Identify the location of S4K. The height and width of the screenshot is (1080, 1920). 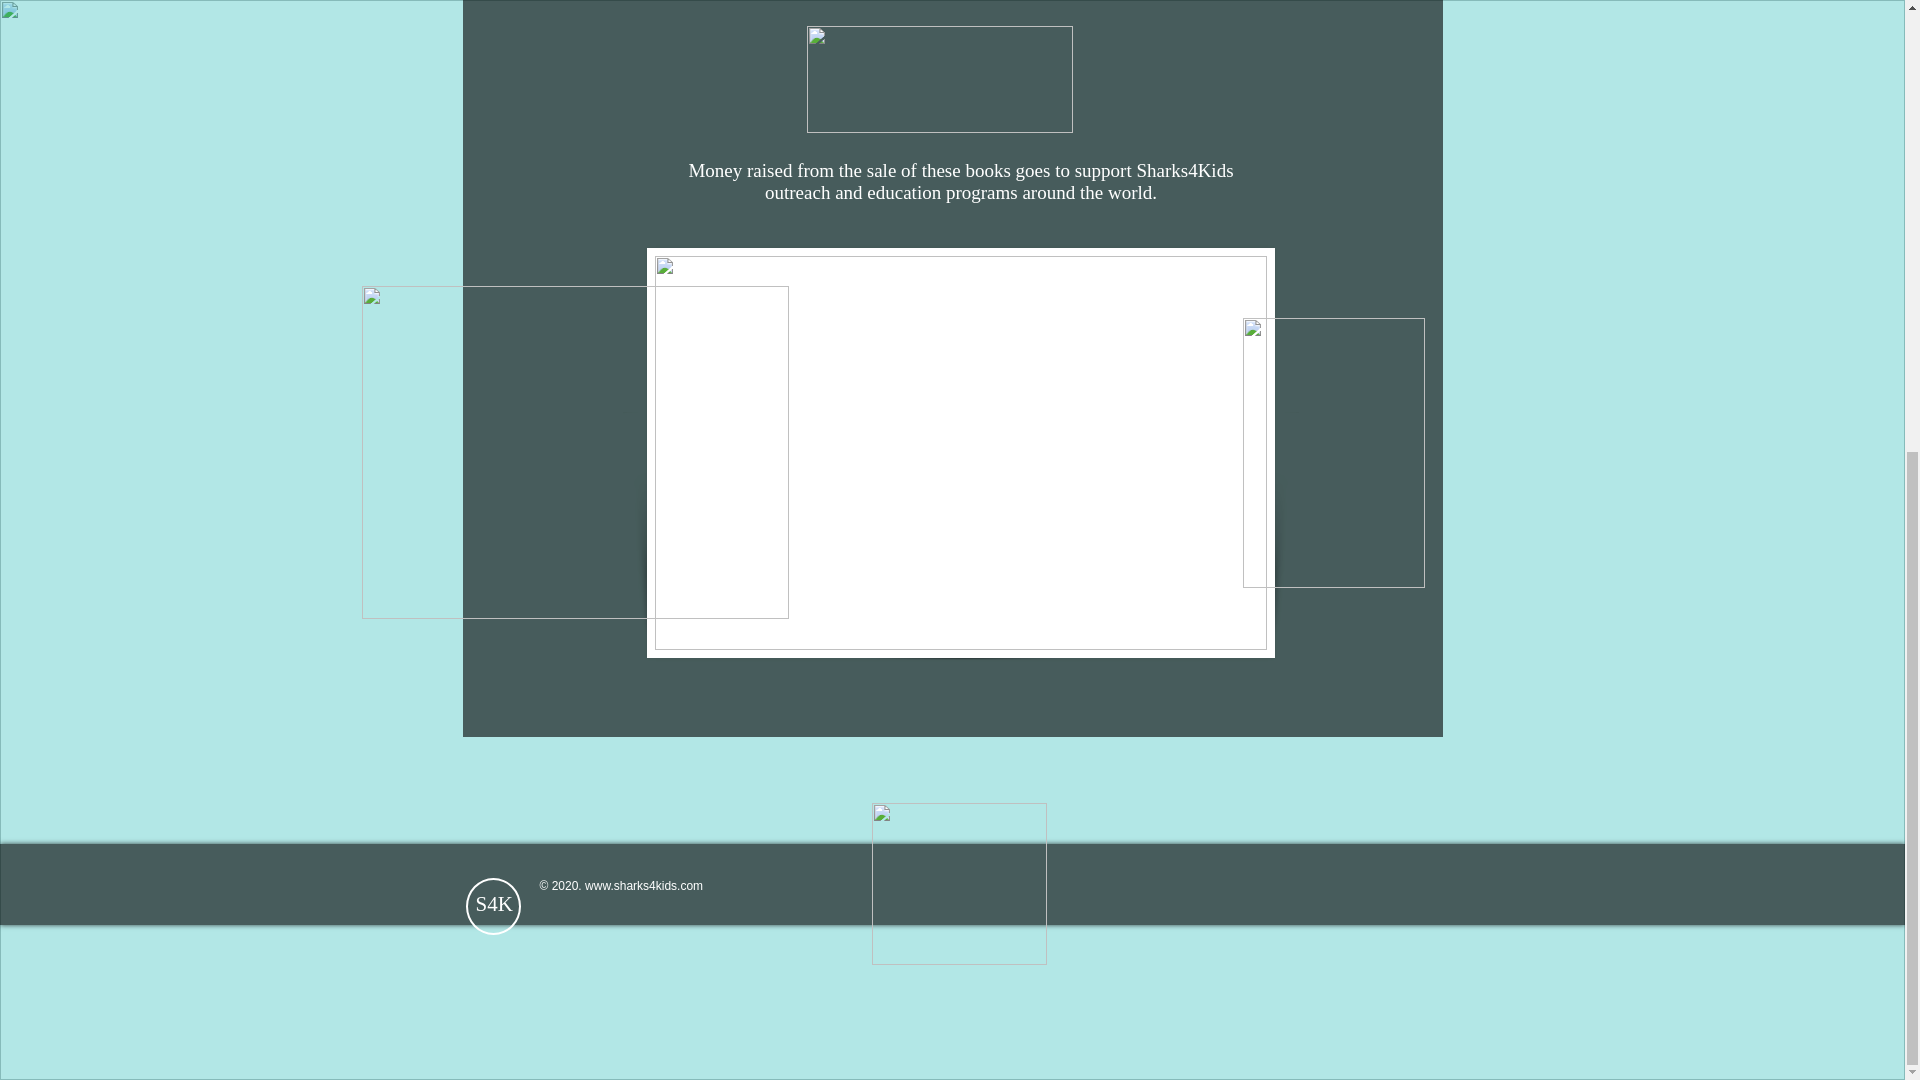
(494, 904).